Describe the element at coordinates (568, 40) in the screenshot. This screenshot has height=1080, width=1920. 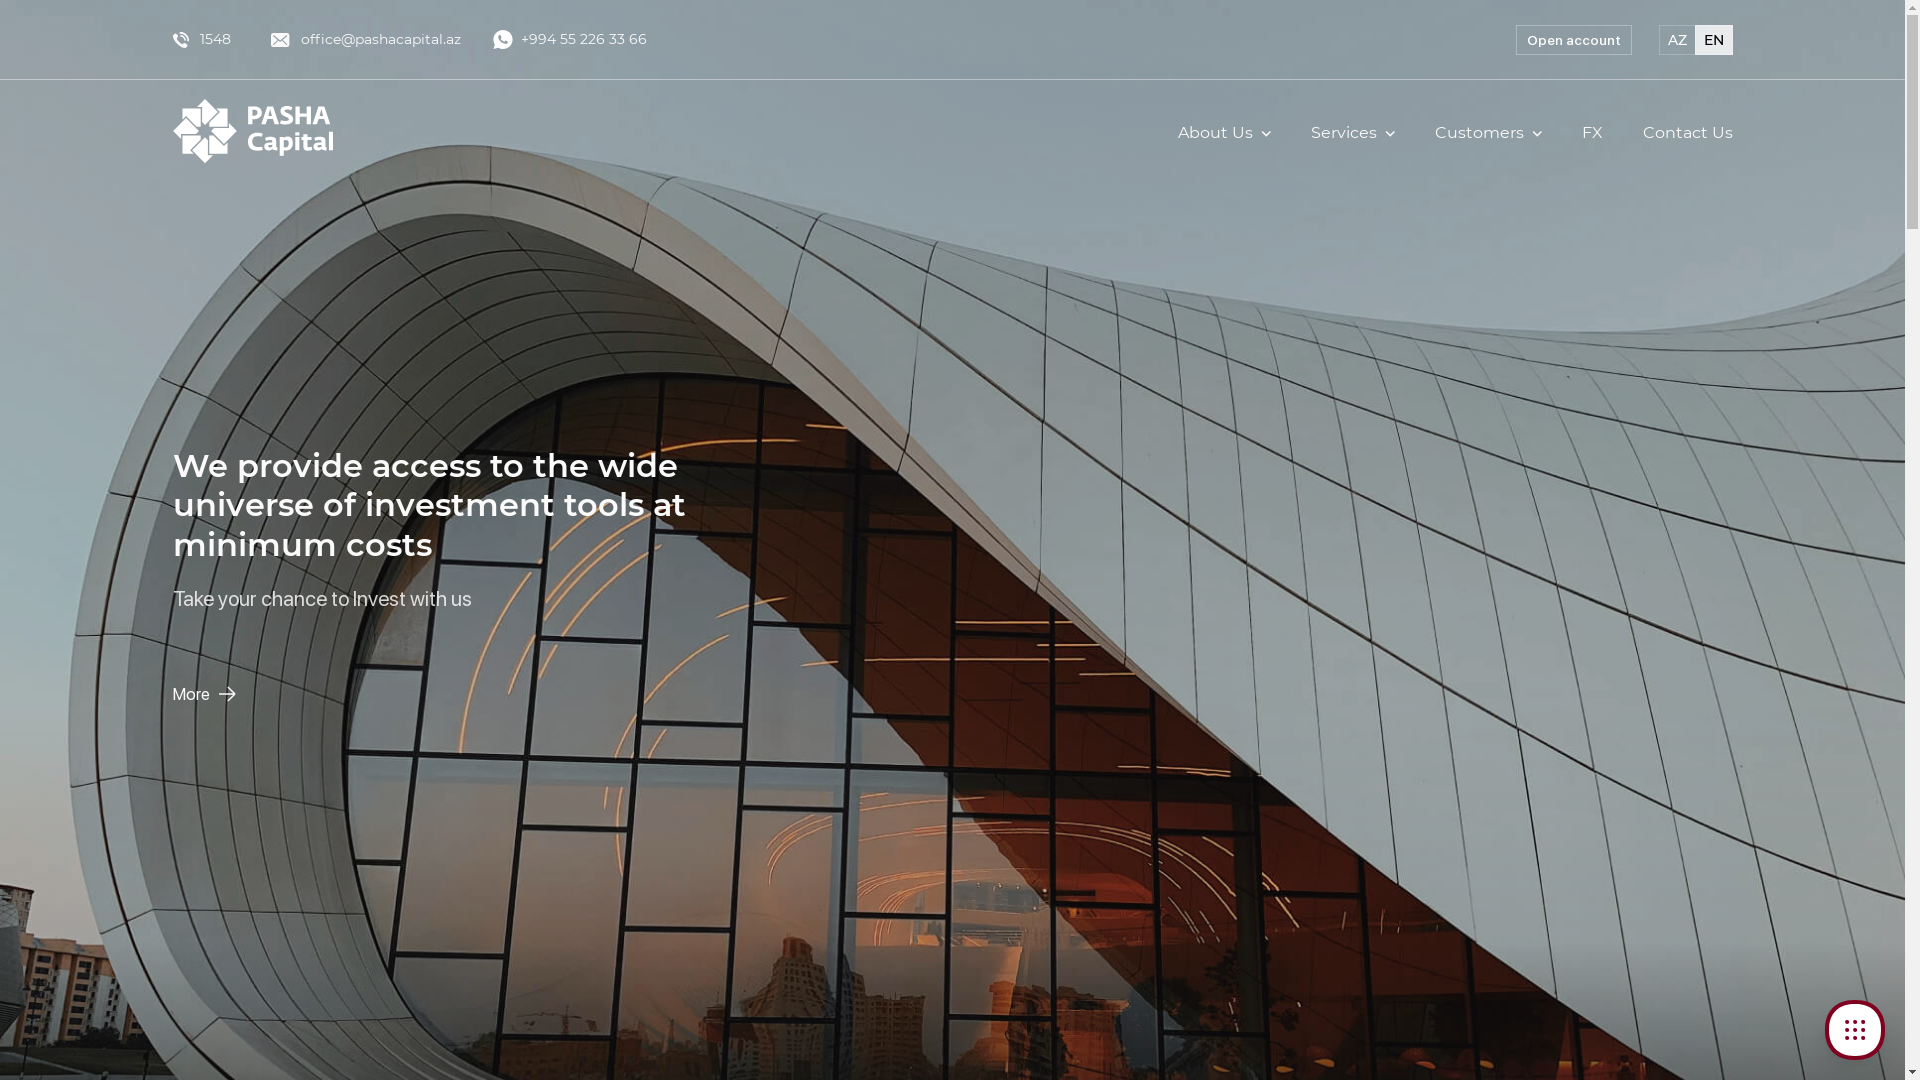
I see `+994 55 226 33 66` at that location.